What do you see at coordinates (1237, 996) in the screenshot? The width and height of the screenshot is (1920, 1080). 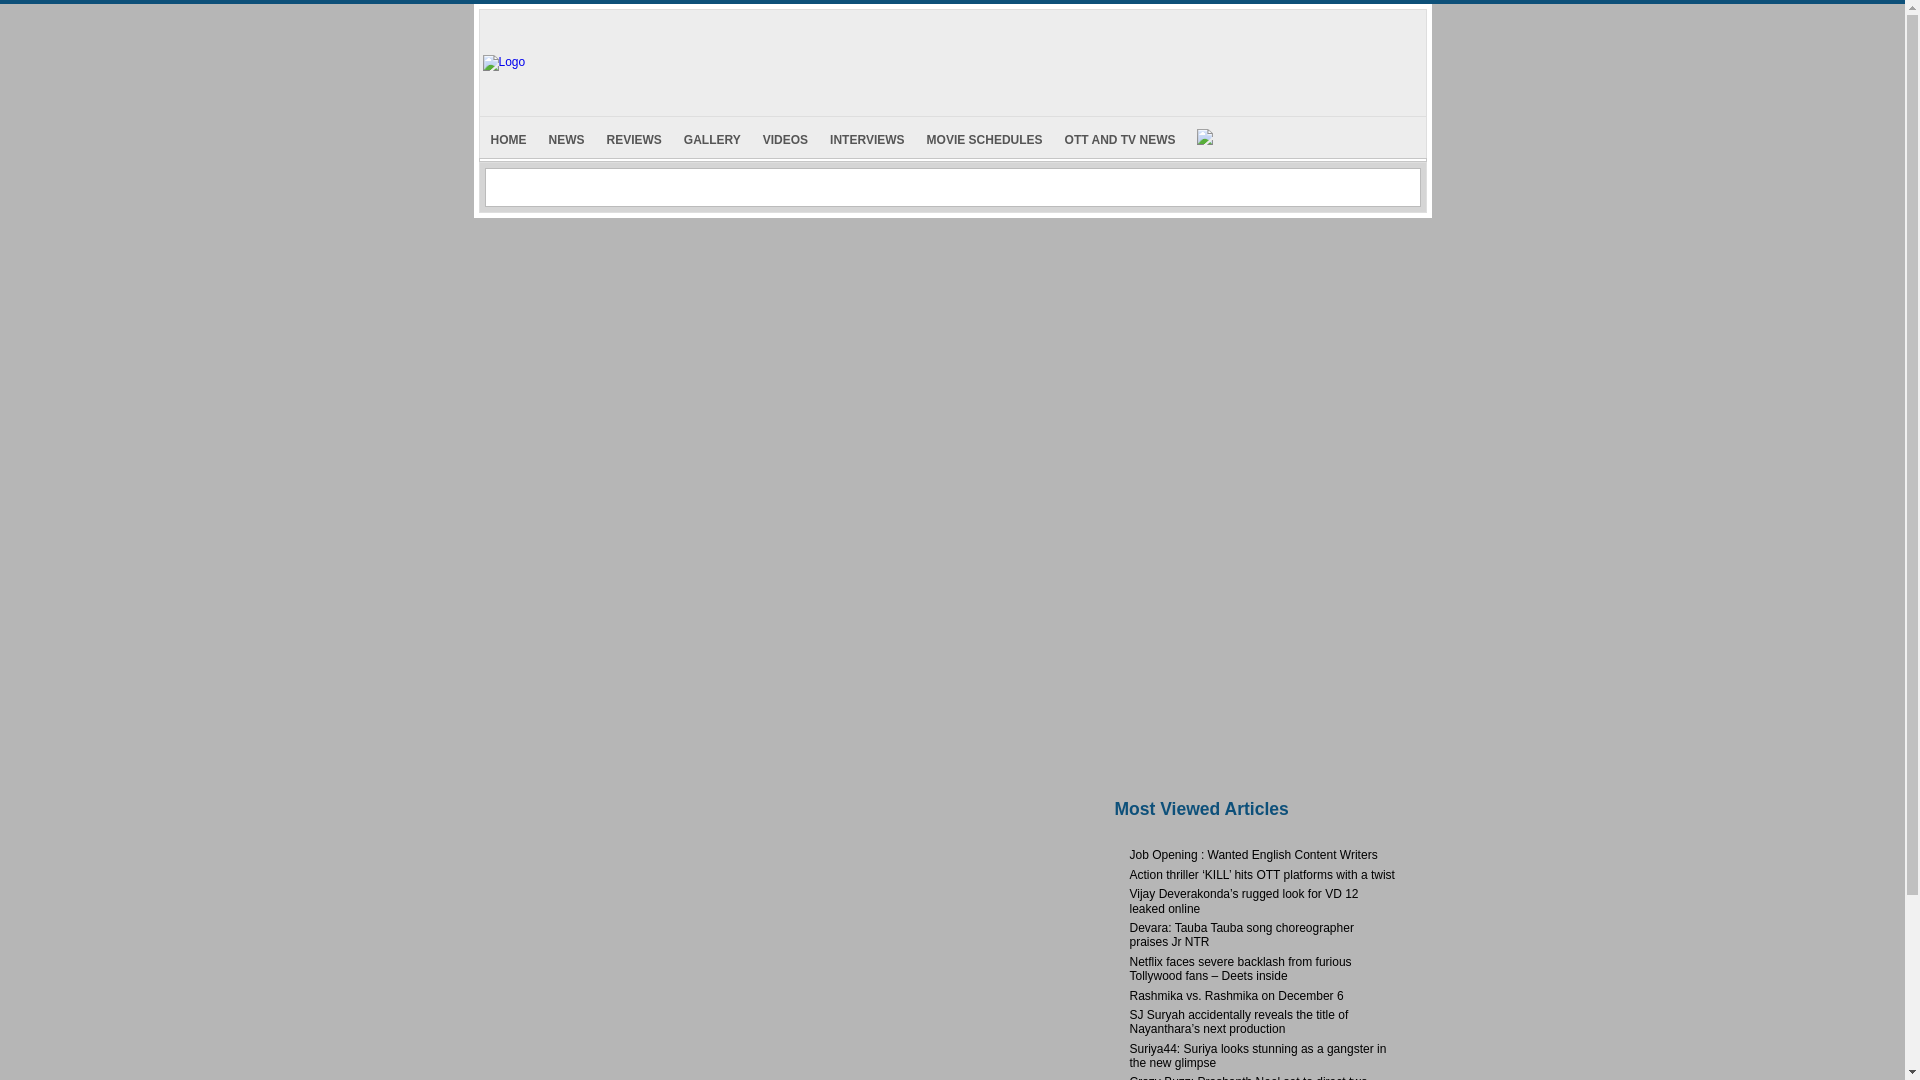 I see `Rashmika vs. Rashmika on December 6` at bounding box center [1237, 996].